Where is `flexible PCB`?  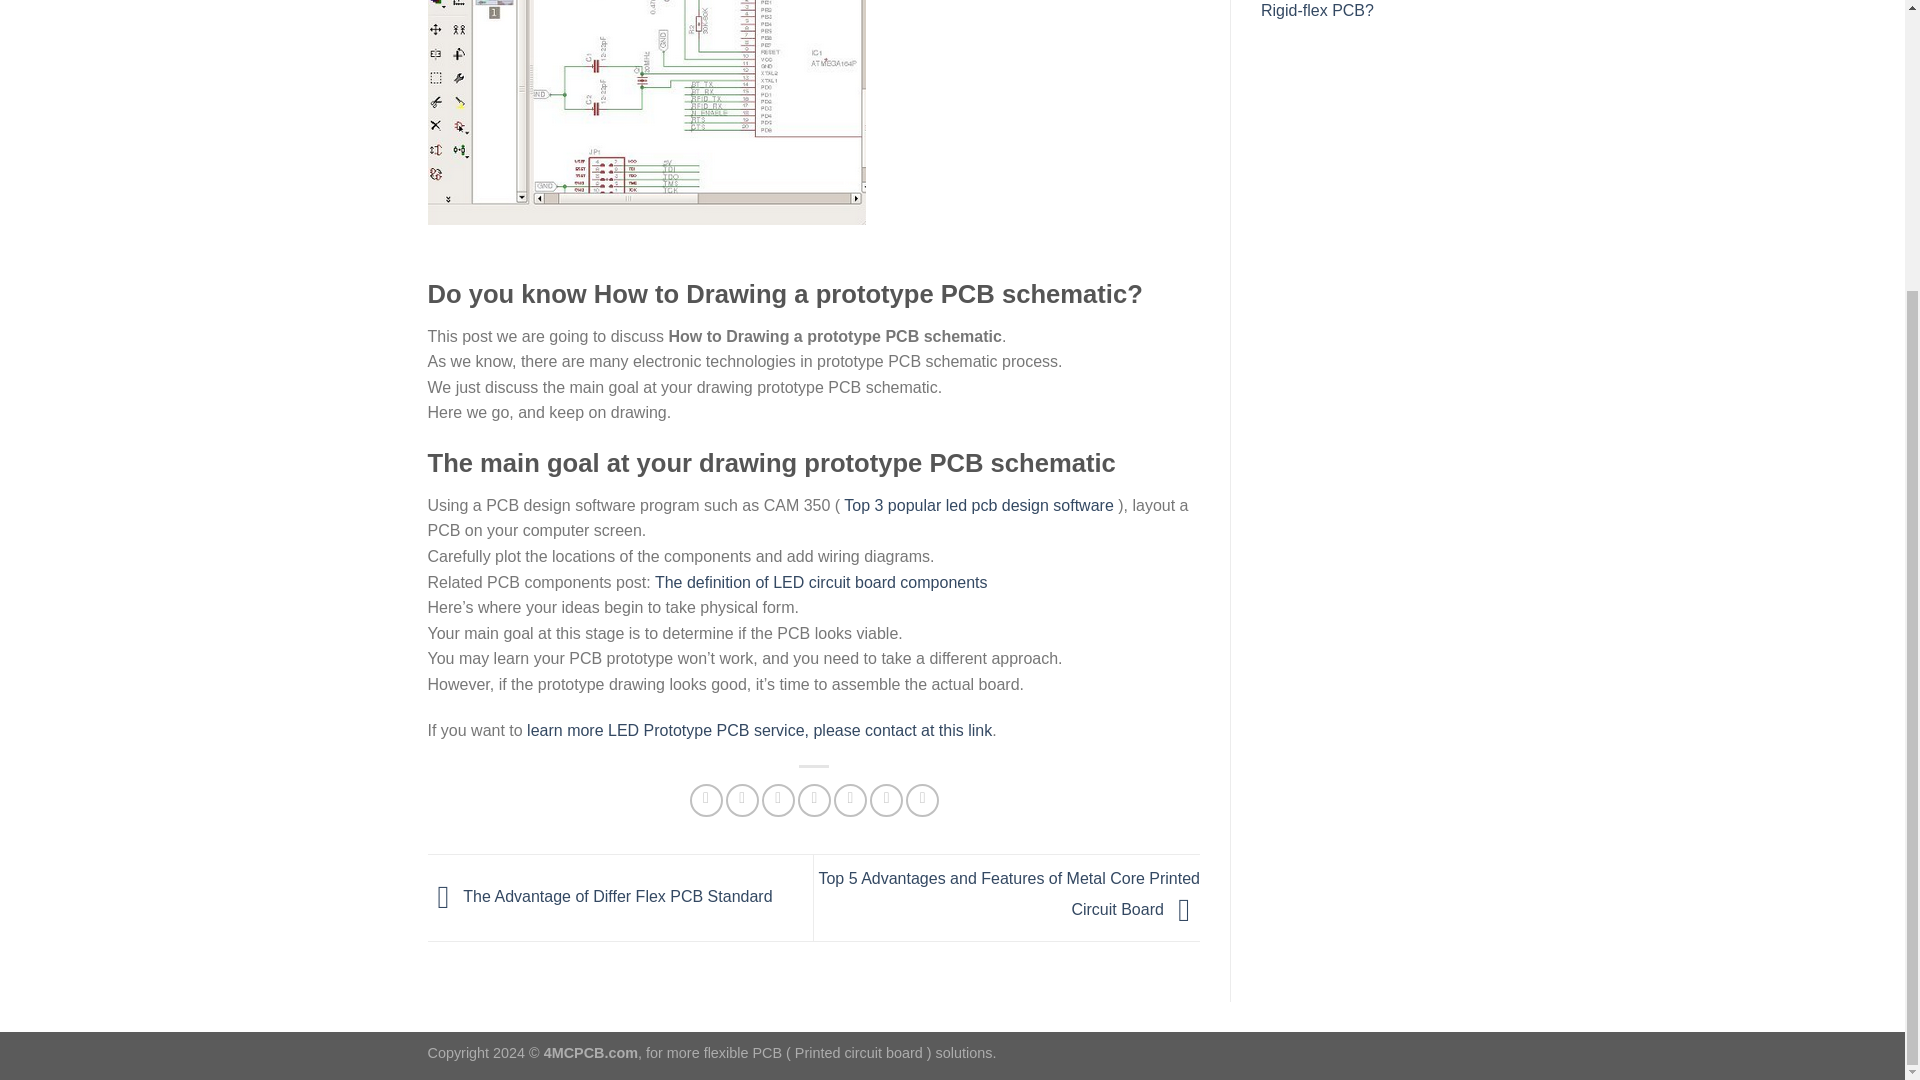 flexible PCB is located at coordinates (742, 1052).